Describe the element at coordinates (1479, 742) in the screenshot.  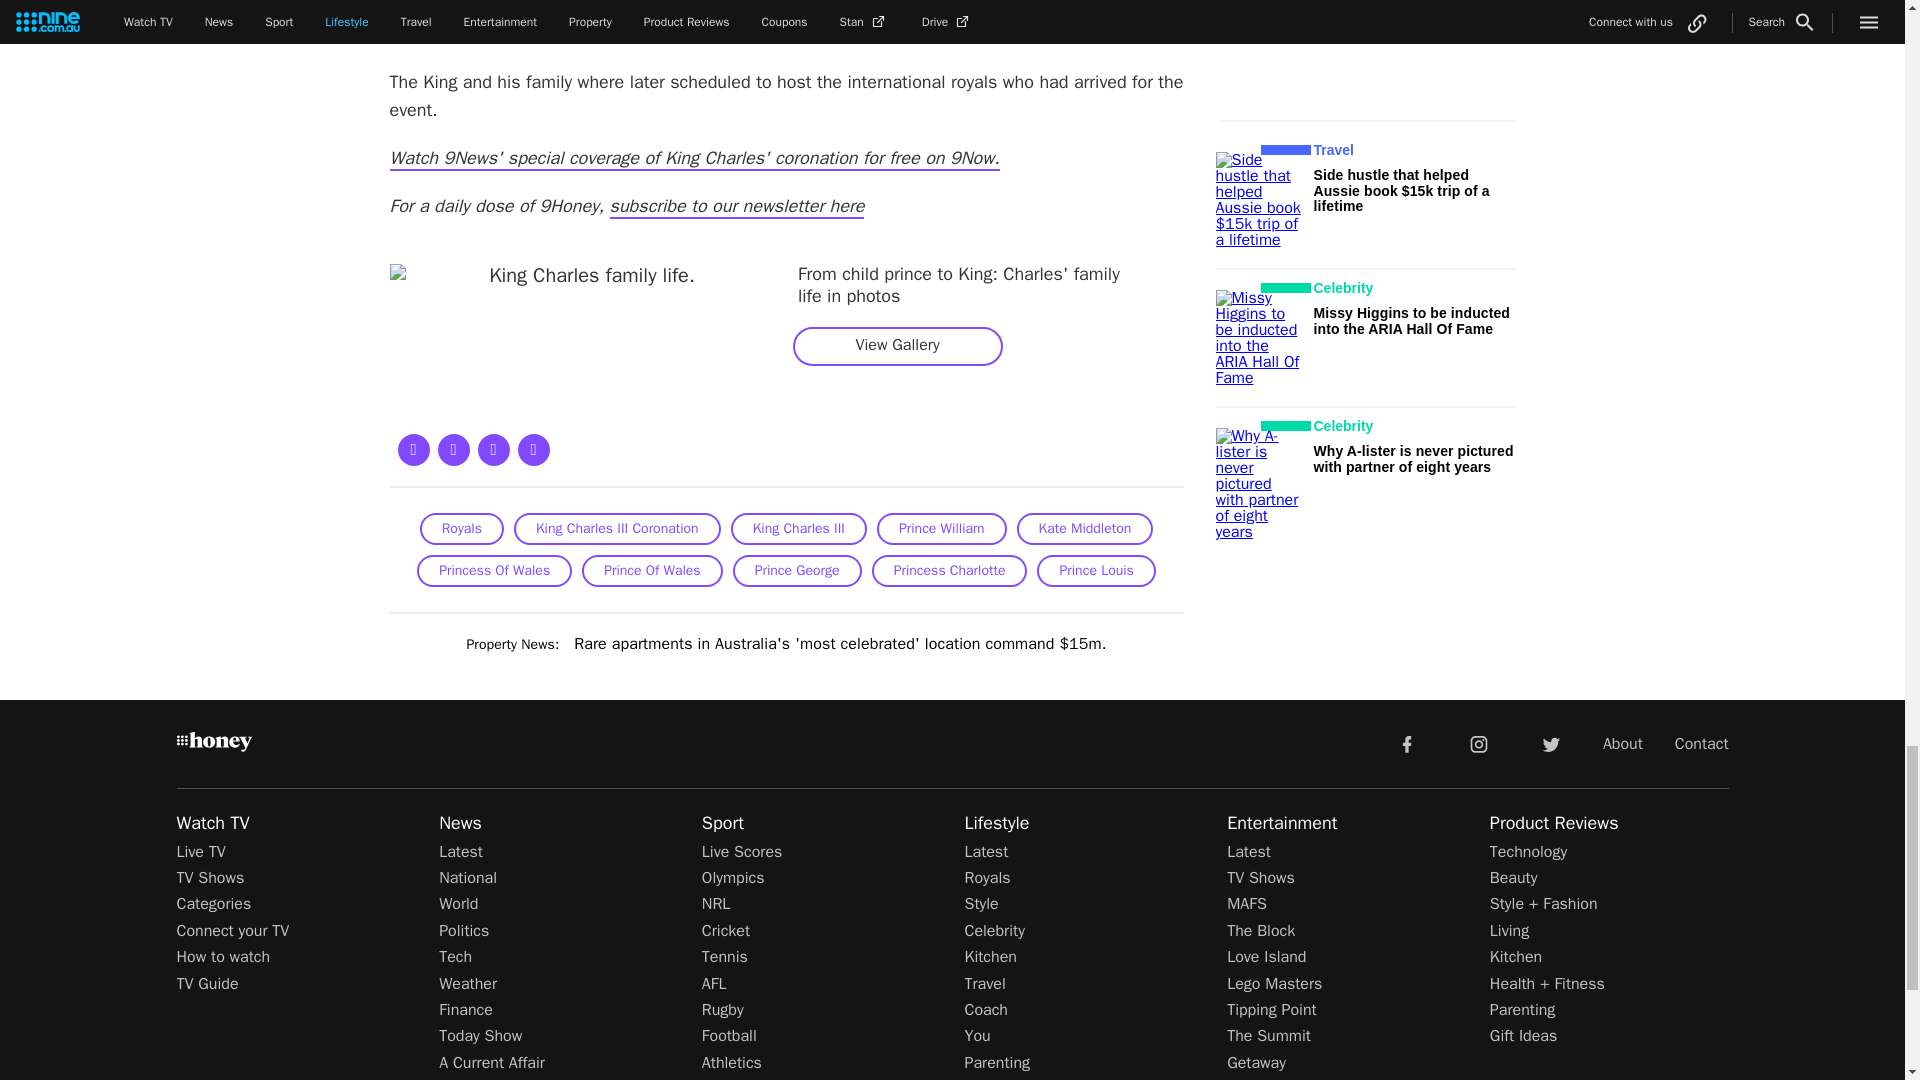
I see `instagram` at that location.